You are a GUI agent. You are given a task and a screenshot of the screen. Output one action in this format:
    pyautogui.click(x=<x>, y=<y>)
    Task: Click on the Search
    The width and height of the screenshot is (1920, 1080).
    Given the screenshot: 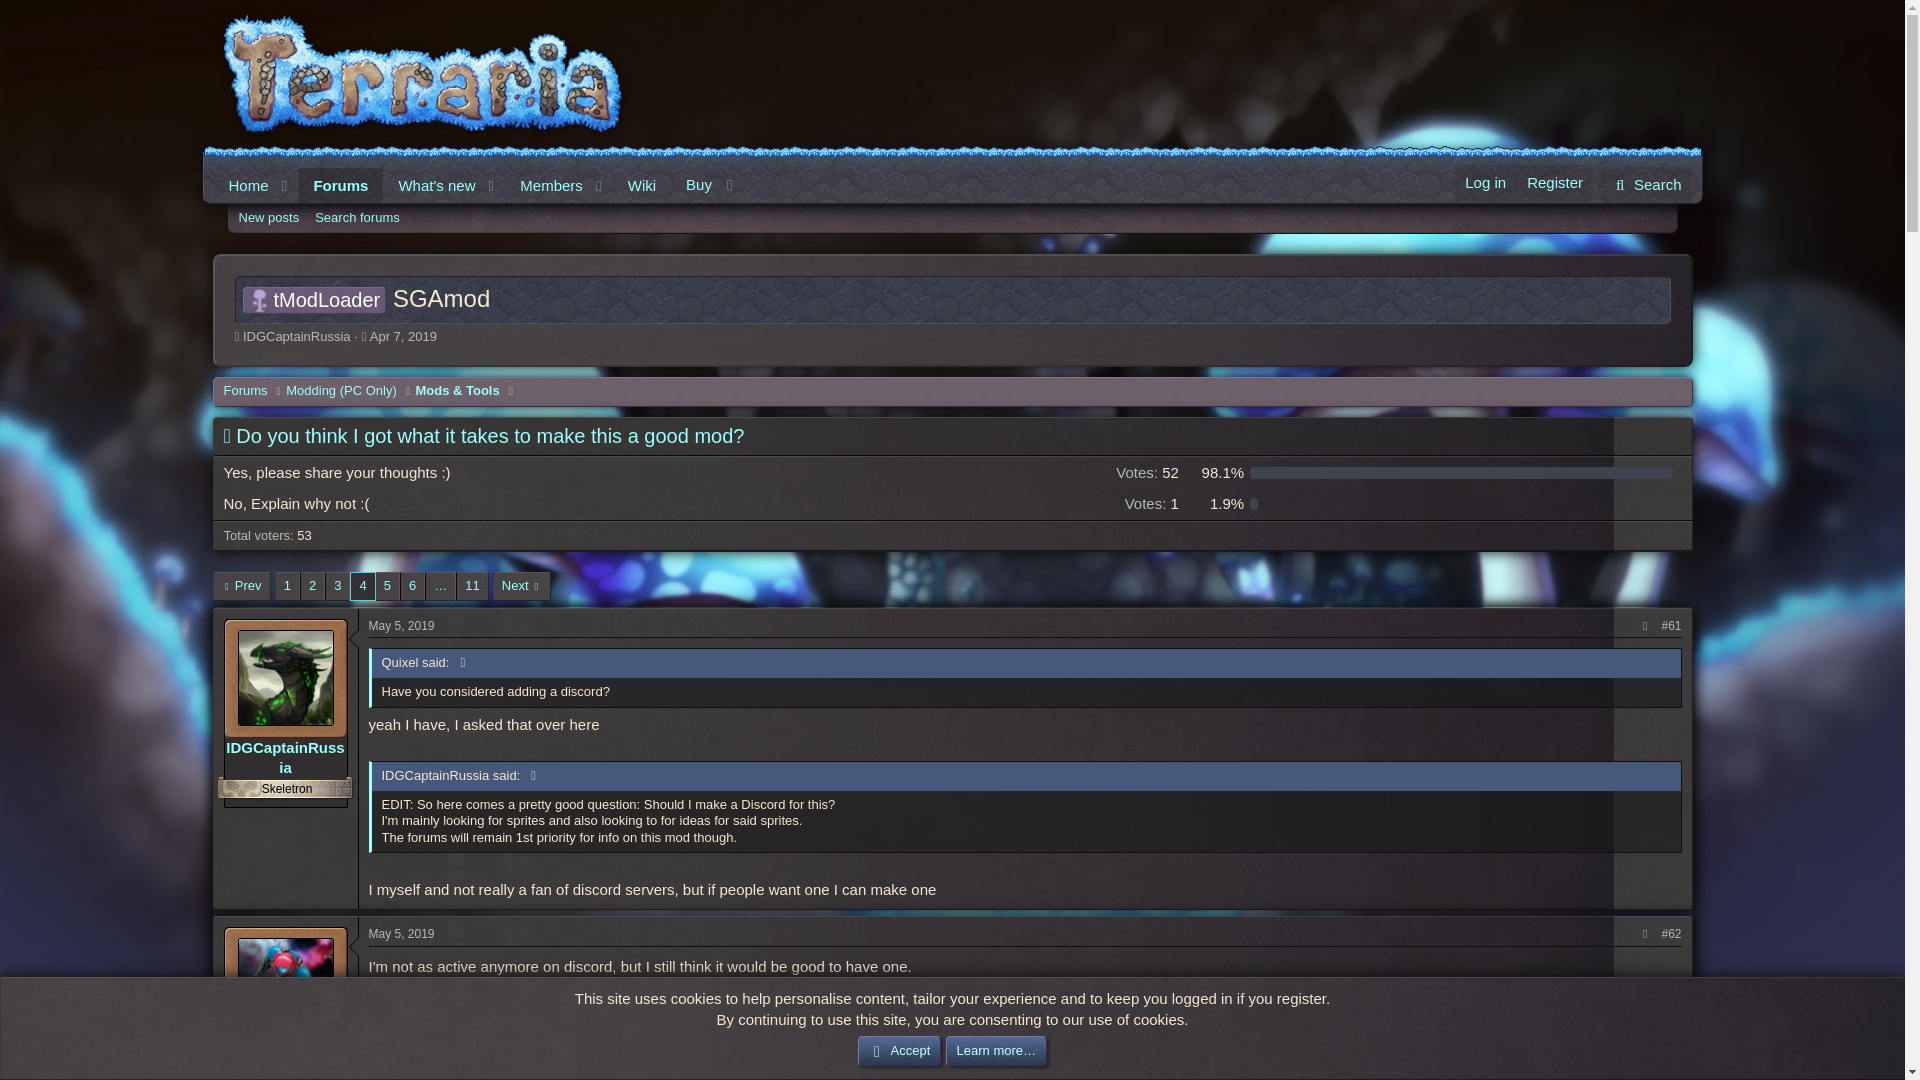 What is the action you would take?
    pyautogui.click(x=478, y=185)
    